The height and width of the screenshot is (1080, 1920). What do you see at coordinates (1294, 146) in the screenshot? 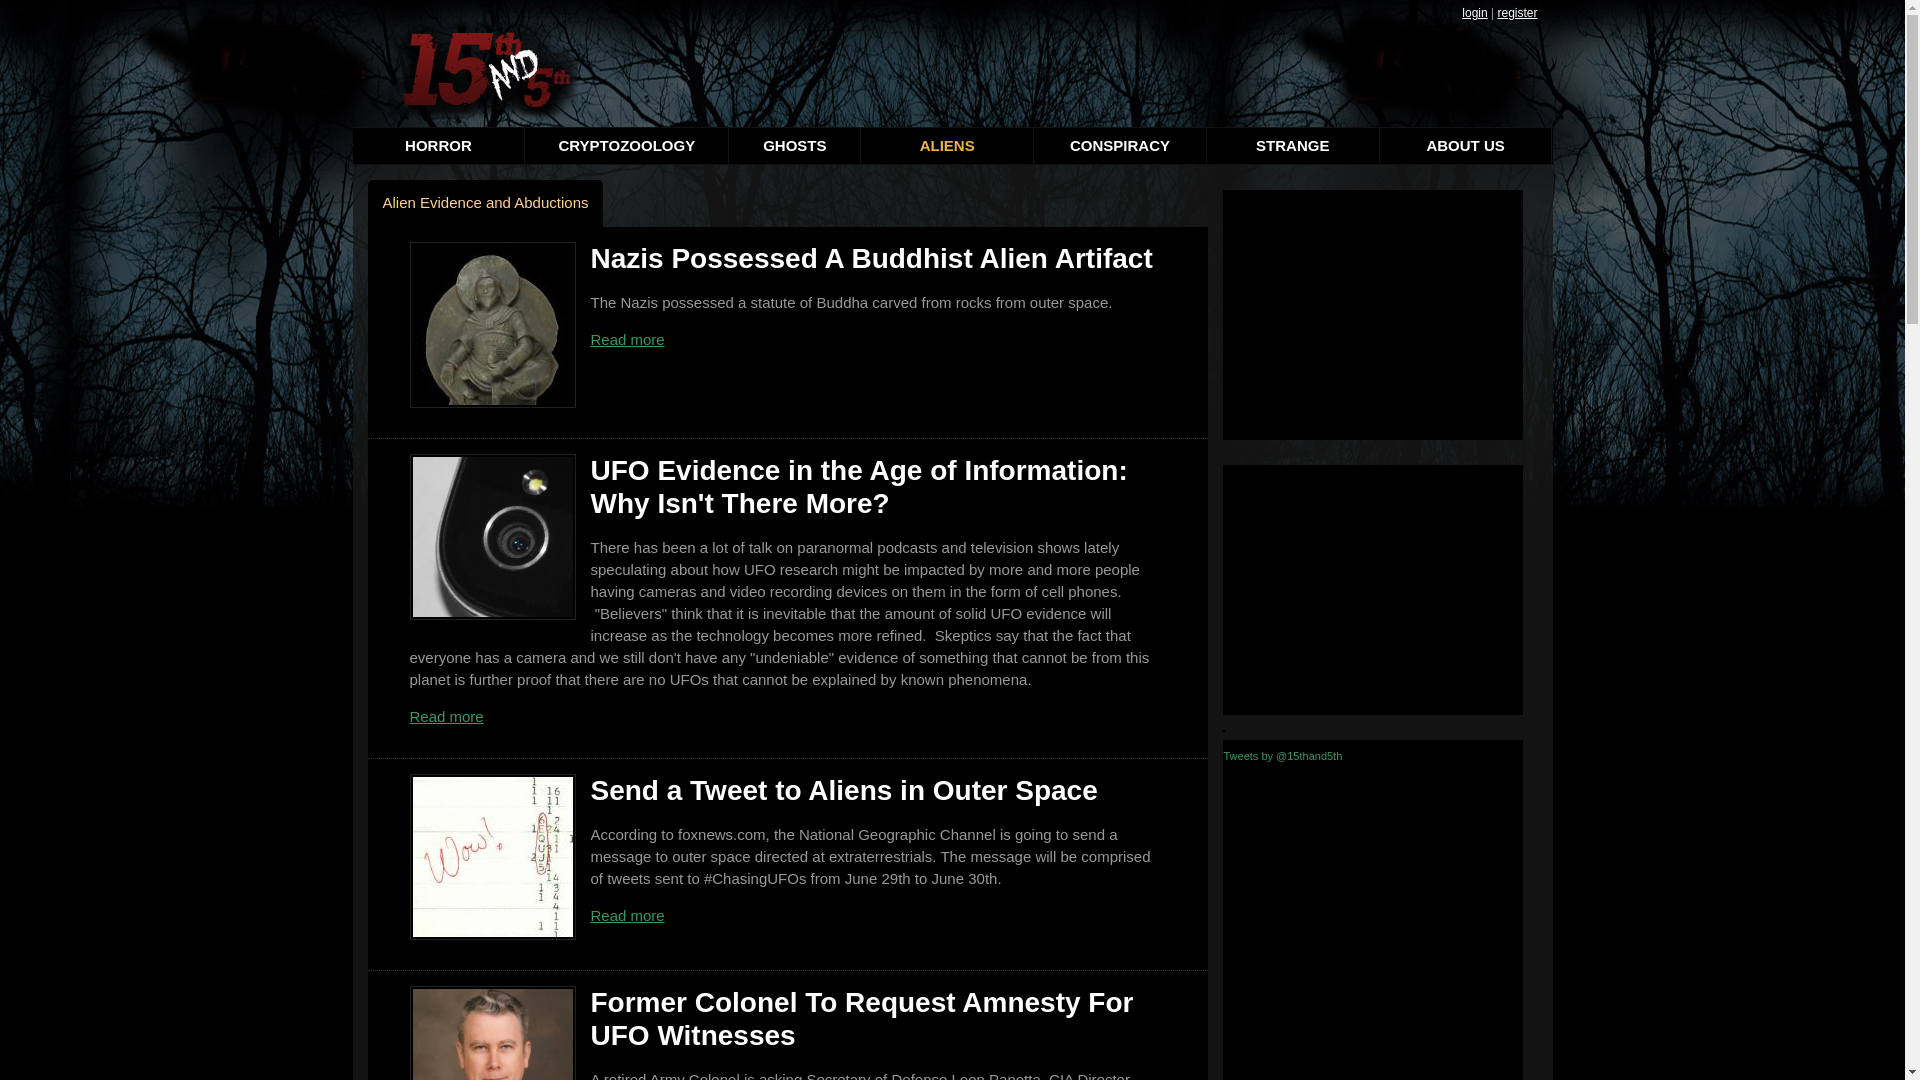
I see `STRANGE` at bounding box center [1294, 146].